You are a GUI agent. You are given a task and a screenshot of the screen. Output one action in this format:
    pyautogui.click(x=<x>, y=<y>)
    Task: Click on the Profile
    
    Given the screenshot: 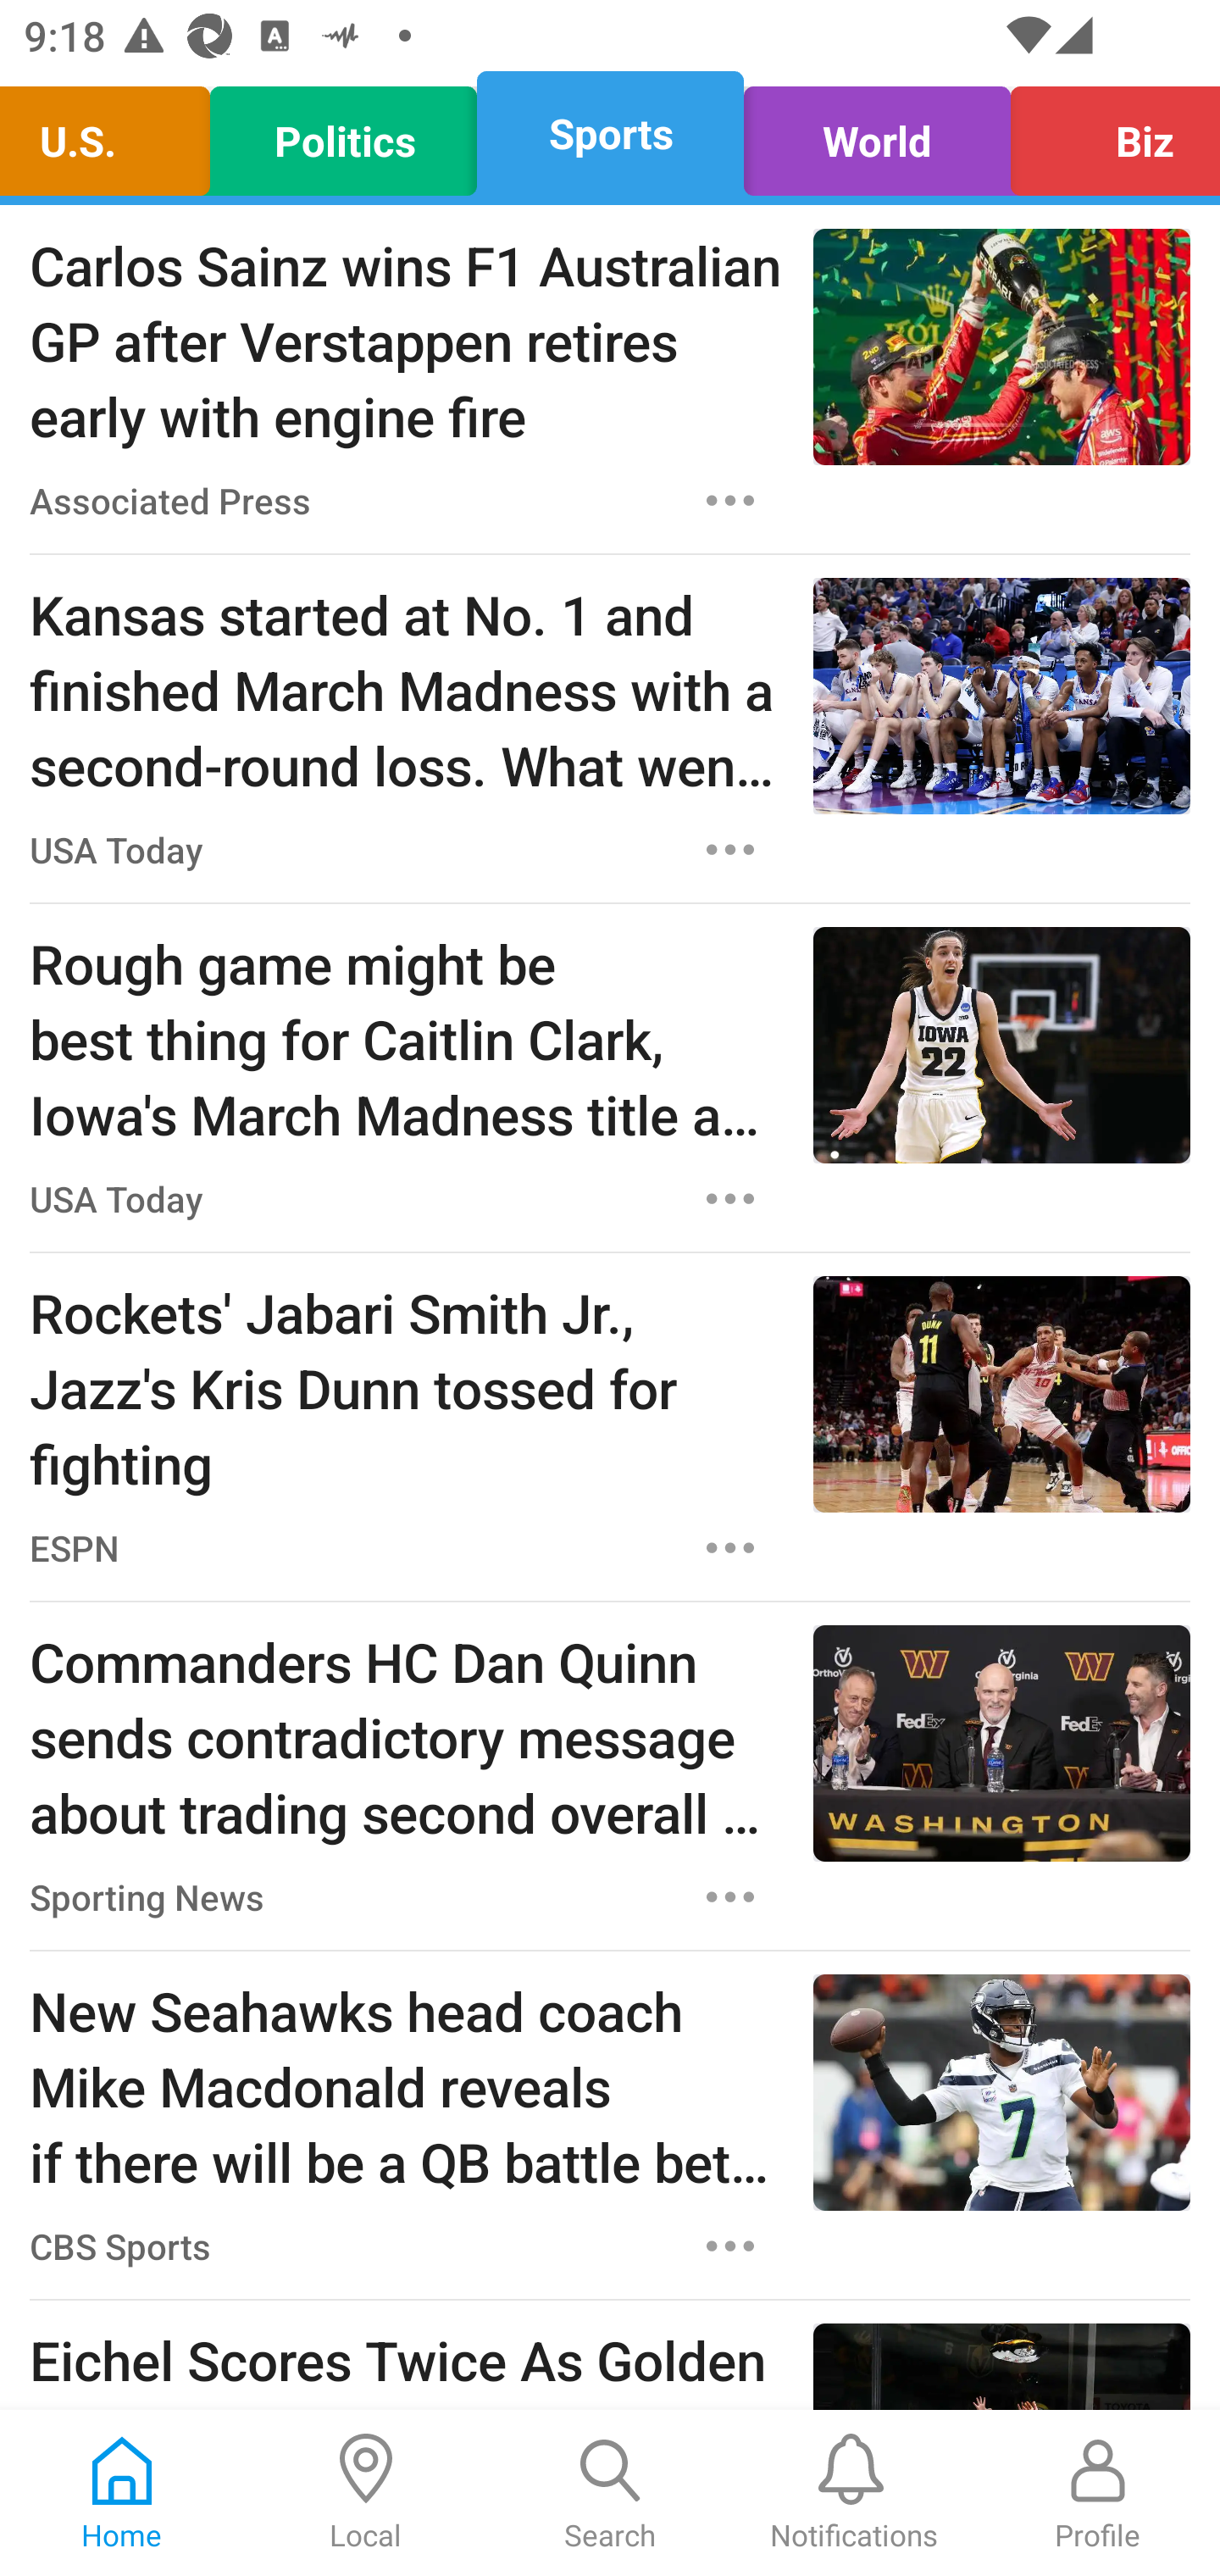 What is the action you would take?
    pyautogui.click(x=1098, y=2493)
    